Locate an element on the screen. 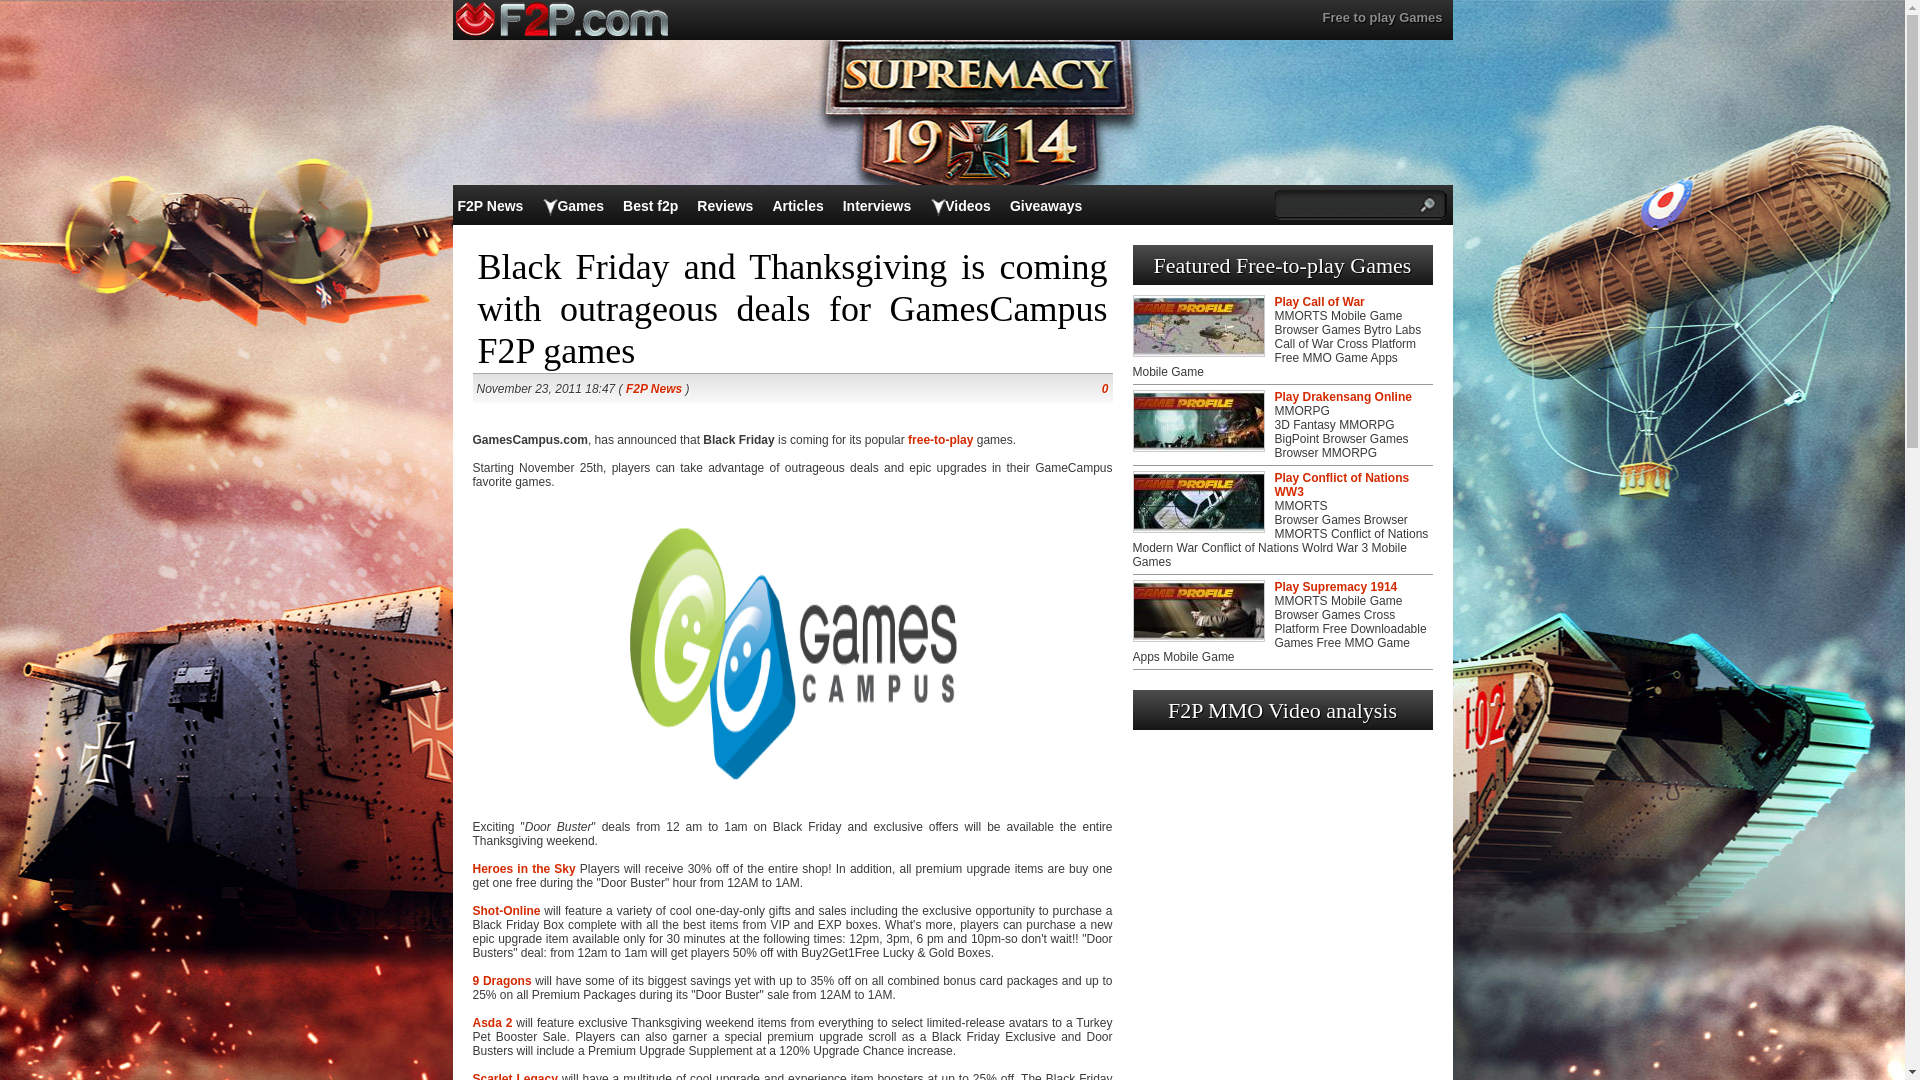 The width and height of the screenshot is (1920, 1080). Free to Play is located at coordinates (940, 440).